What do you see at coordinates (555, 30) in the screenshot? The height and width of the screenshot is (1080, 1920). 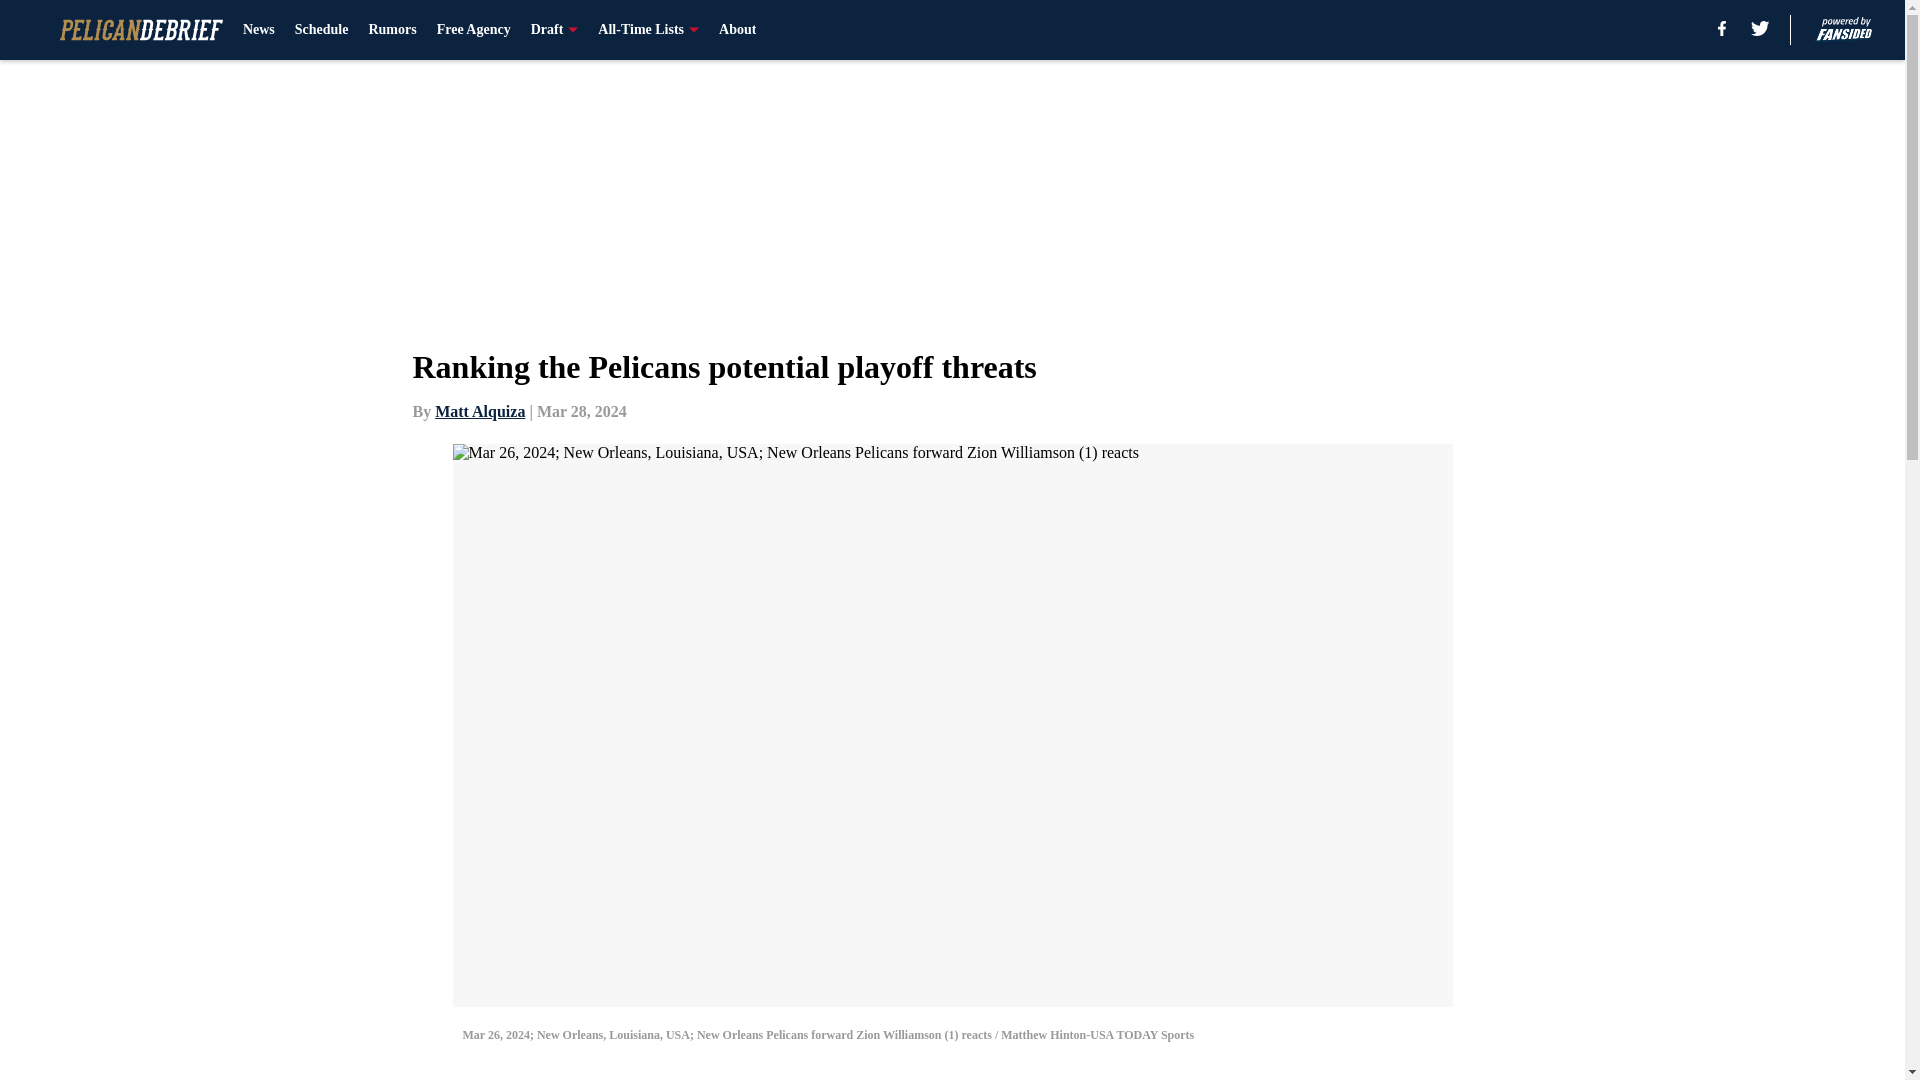 I see `Draft` at bounding box center [555, 30].